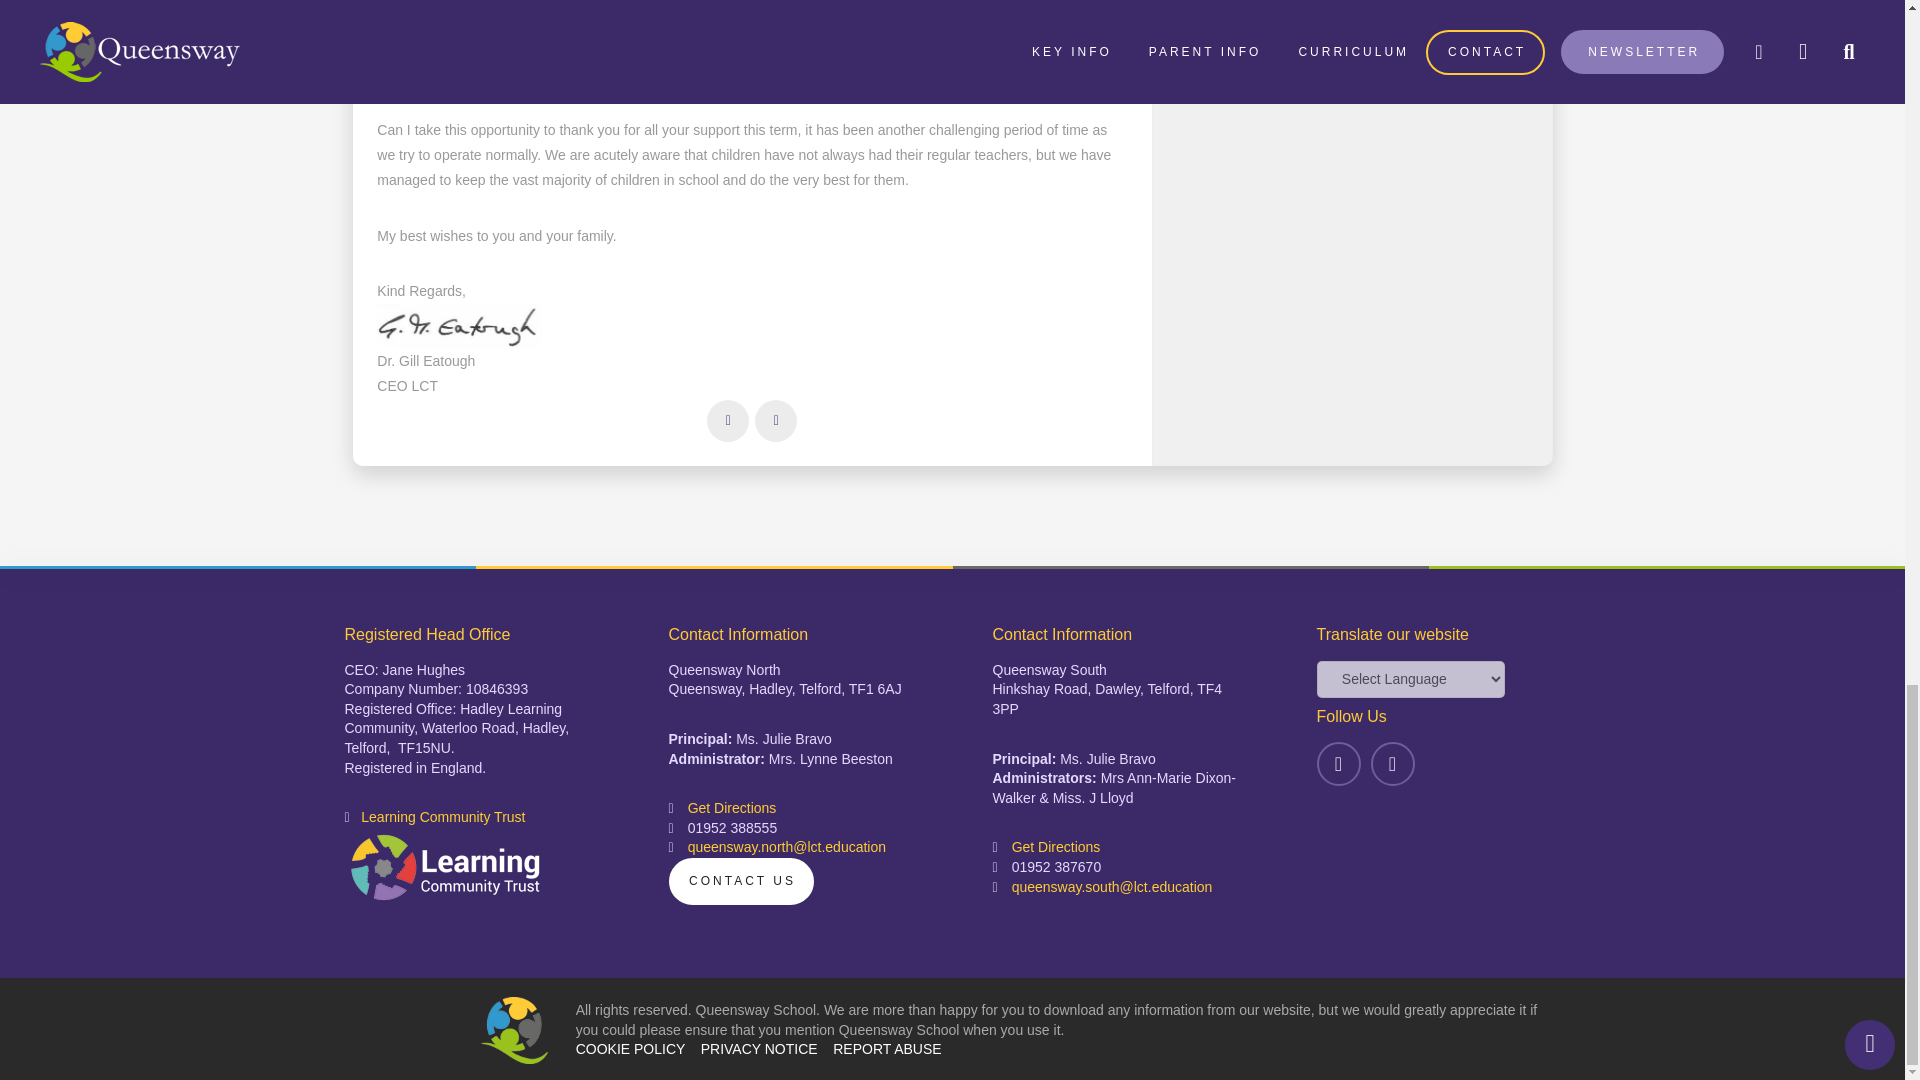 This screenshot has width=1920, height=1080. Describe the element at coordinates (886, 1049) in the screenshot. I see `REPORT ABUSE` at that location.